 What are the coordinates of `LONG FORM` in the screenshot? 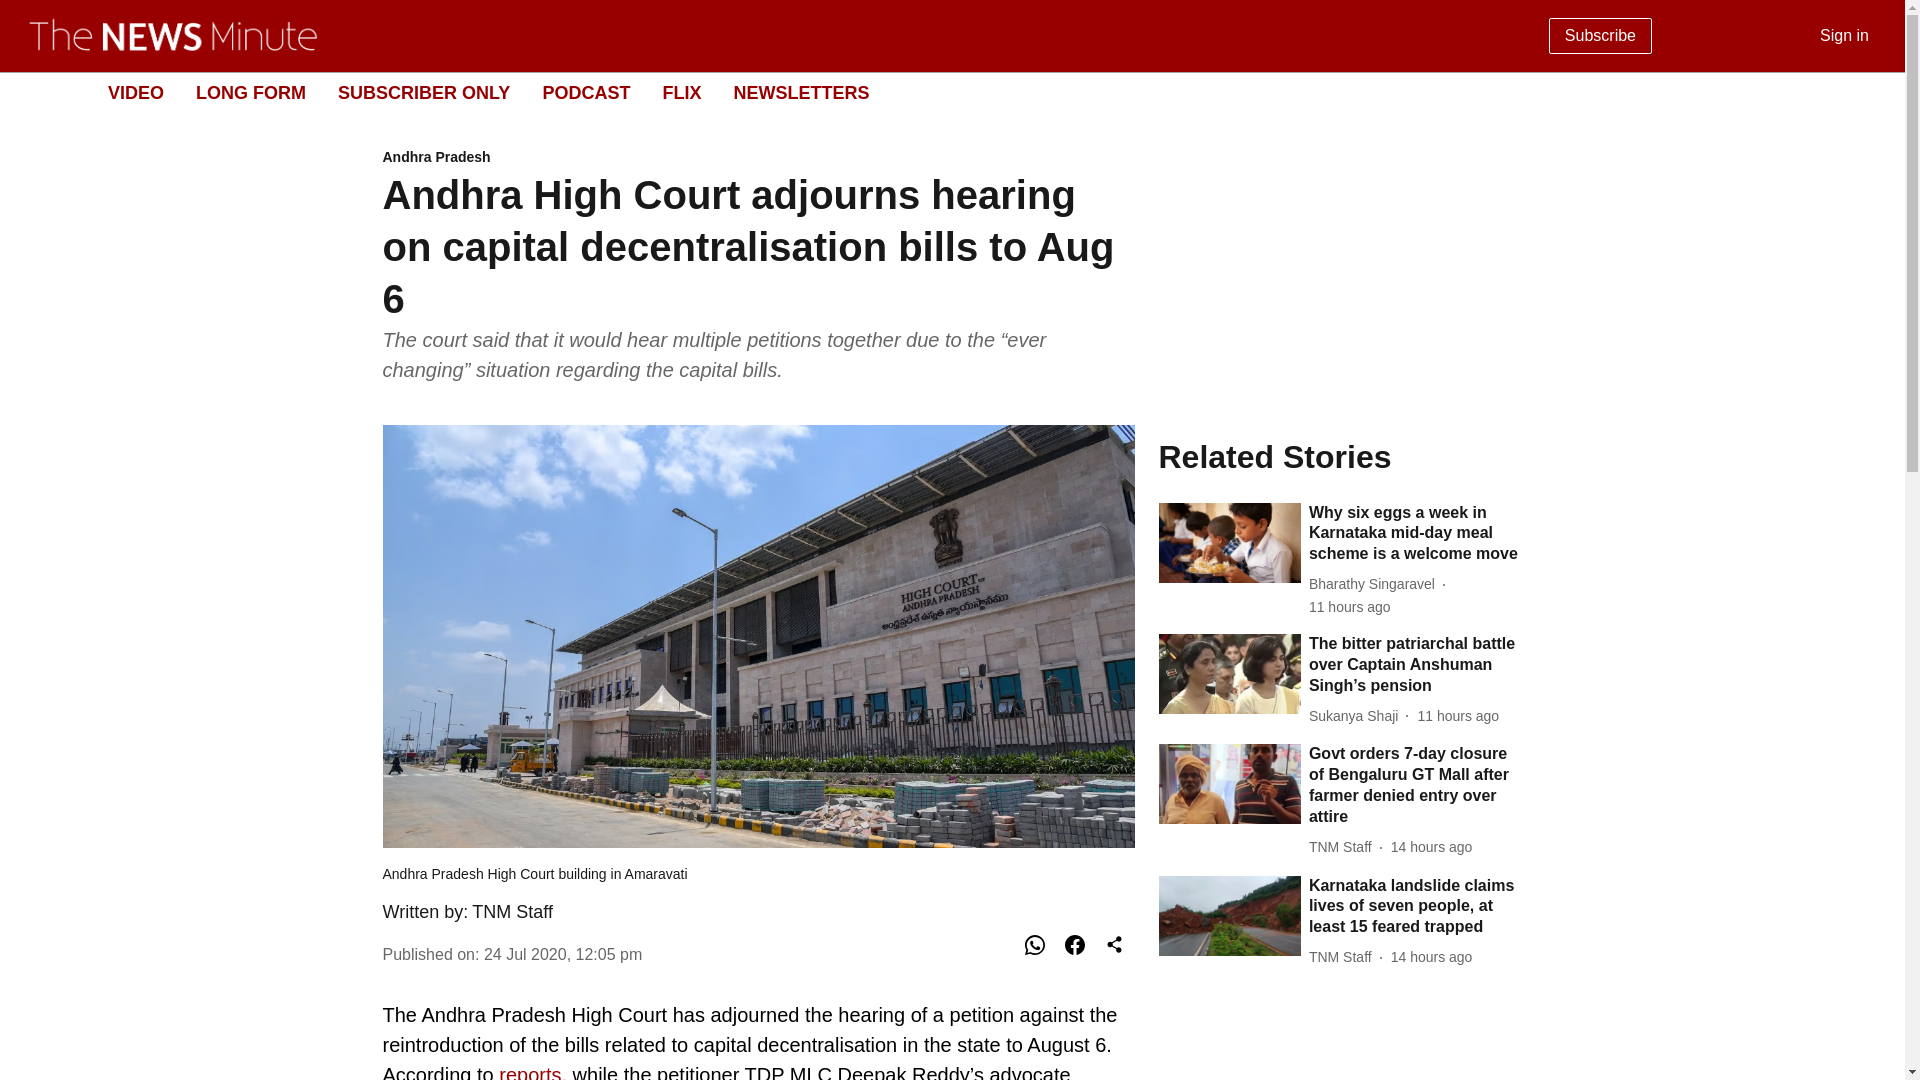 It's located at (250, 92).